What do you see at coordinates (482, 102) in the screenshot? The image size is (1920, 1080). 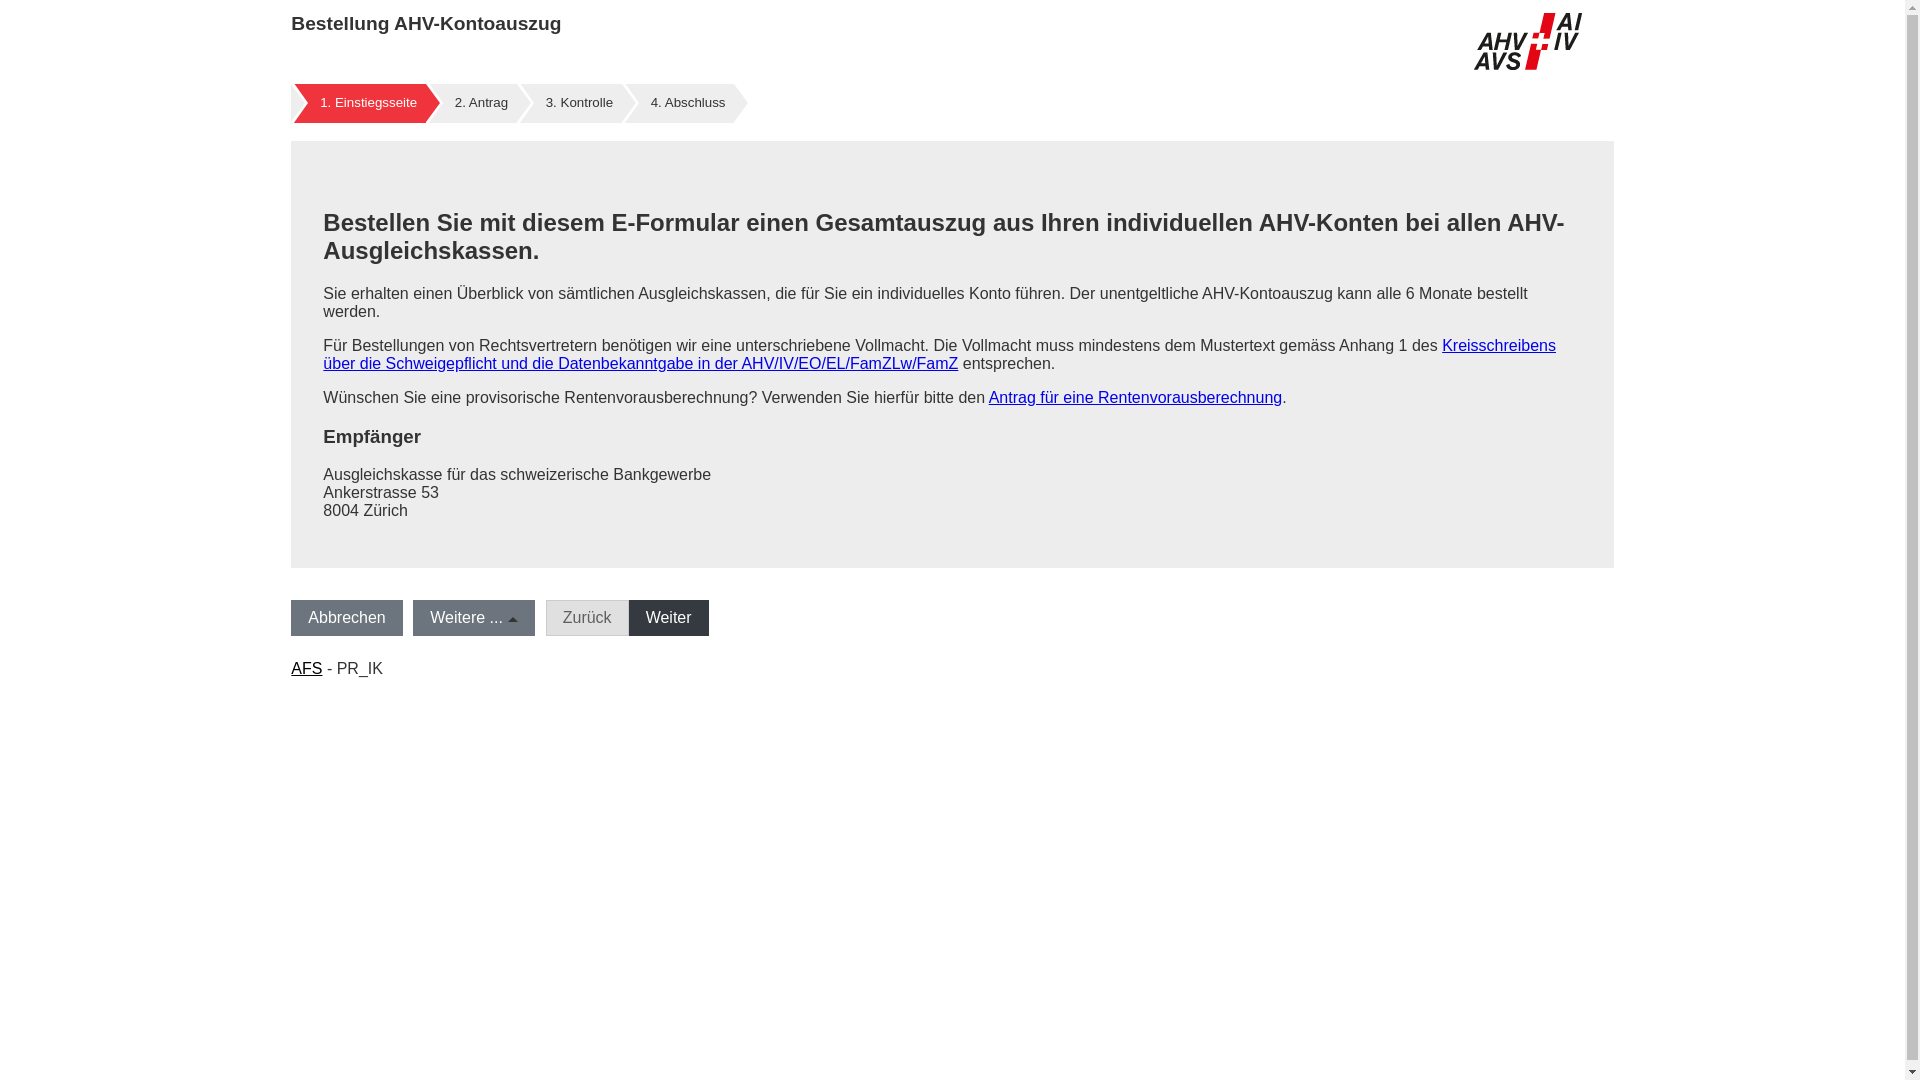 I see `Antrag` at bounding box center [482, 102].